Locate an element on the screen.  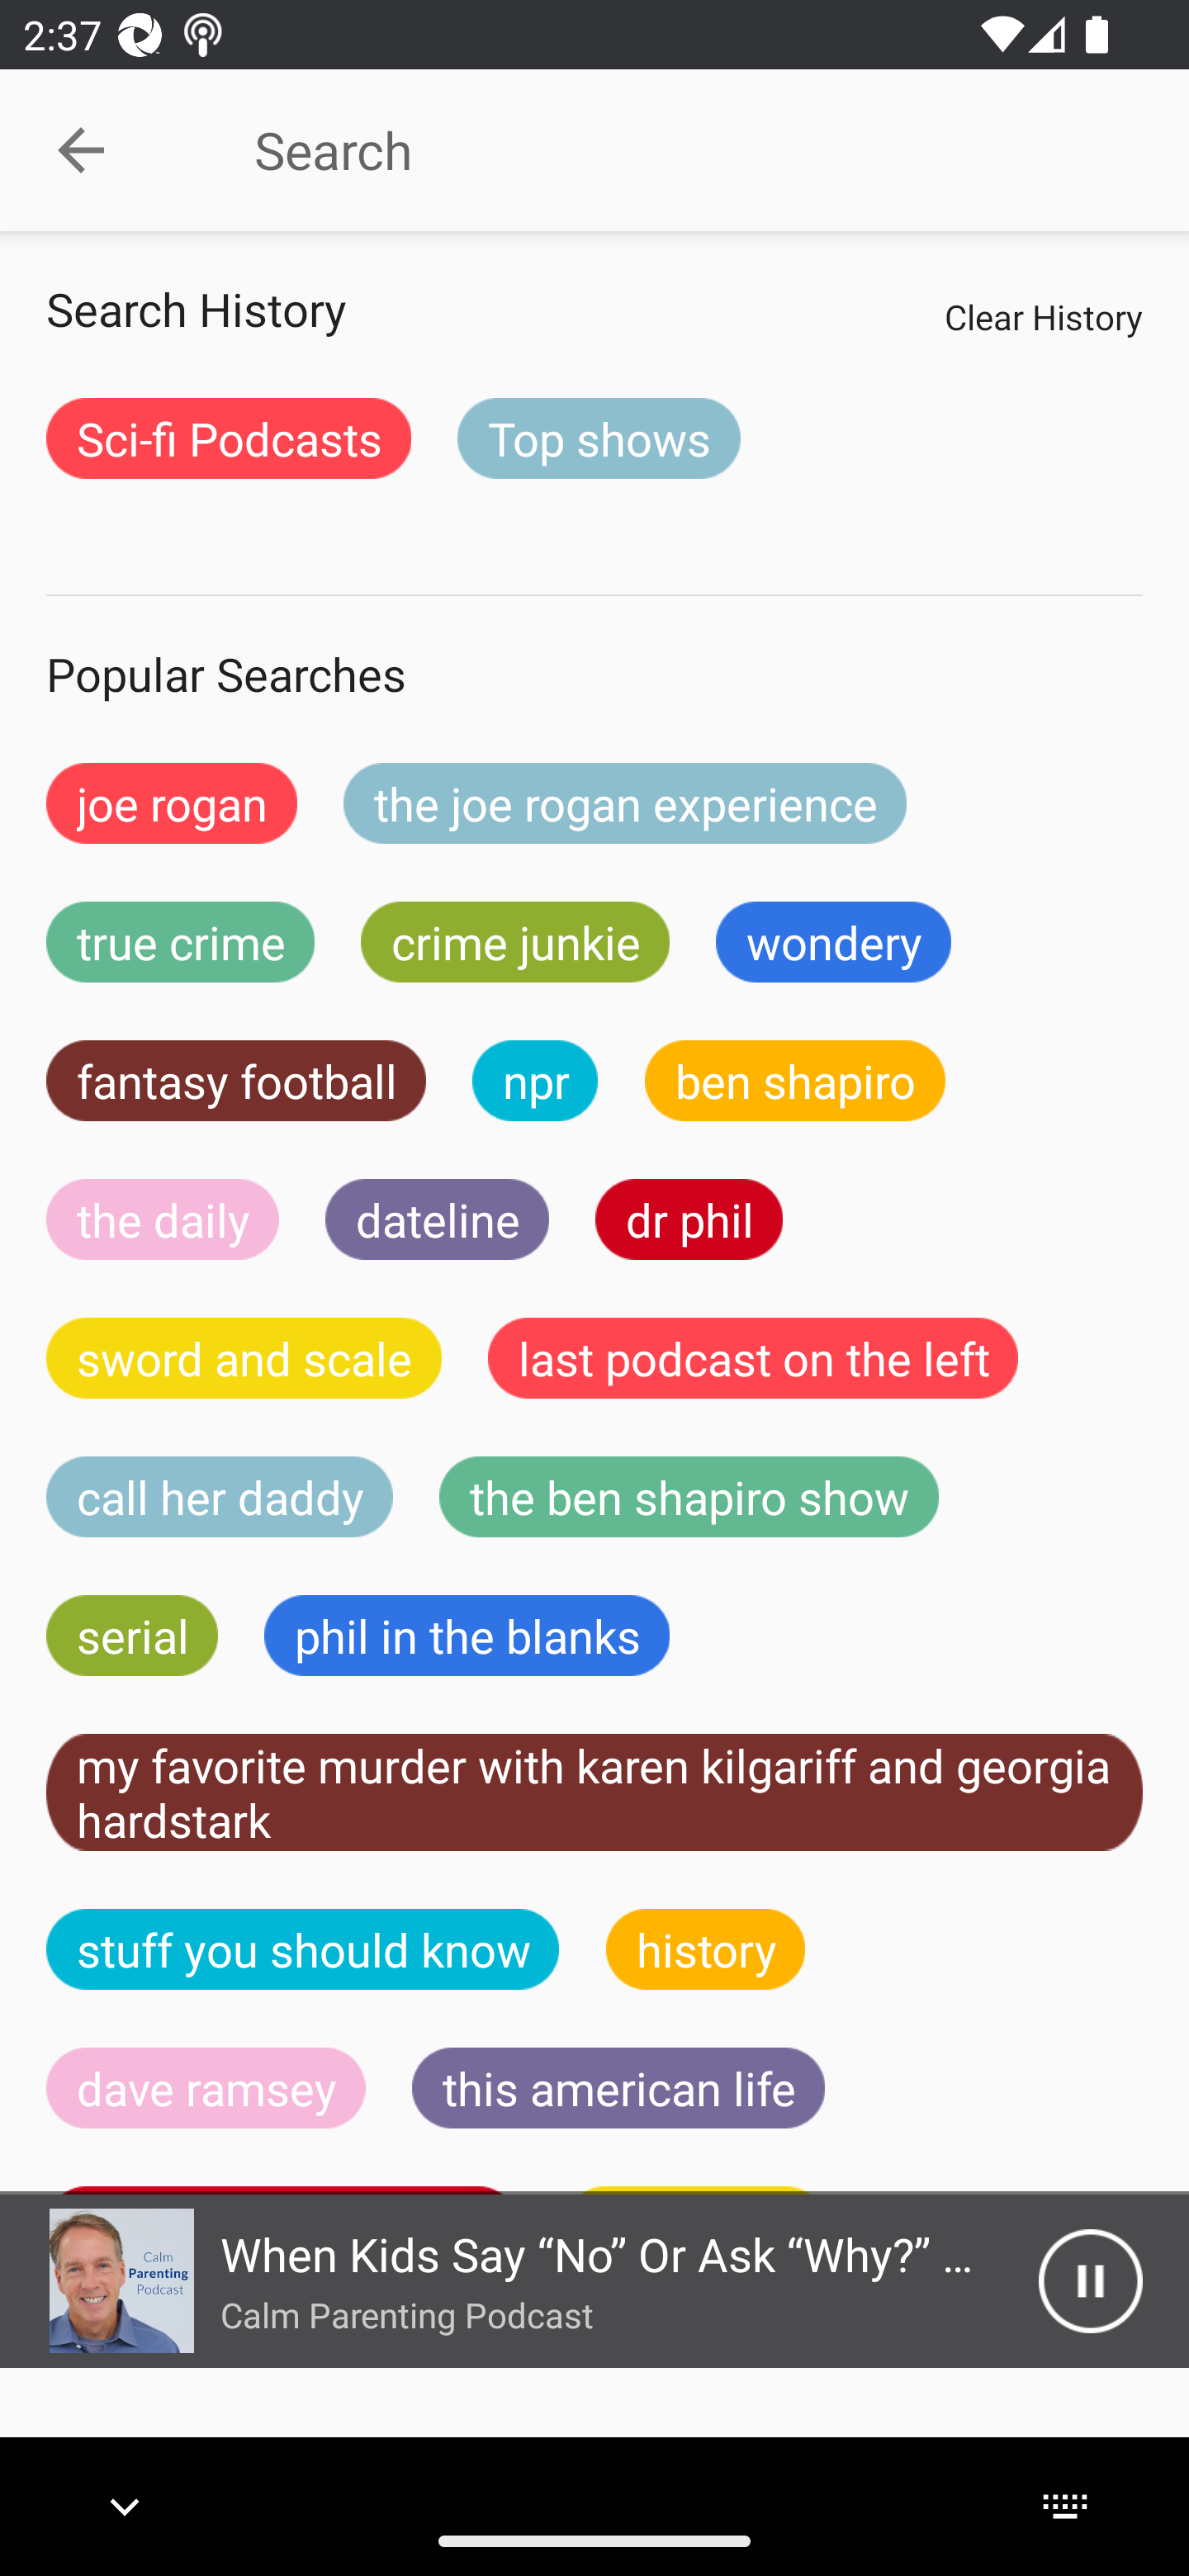
Pause is located at coordinates (1090, 2280).